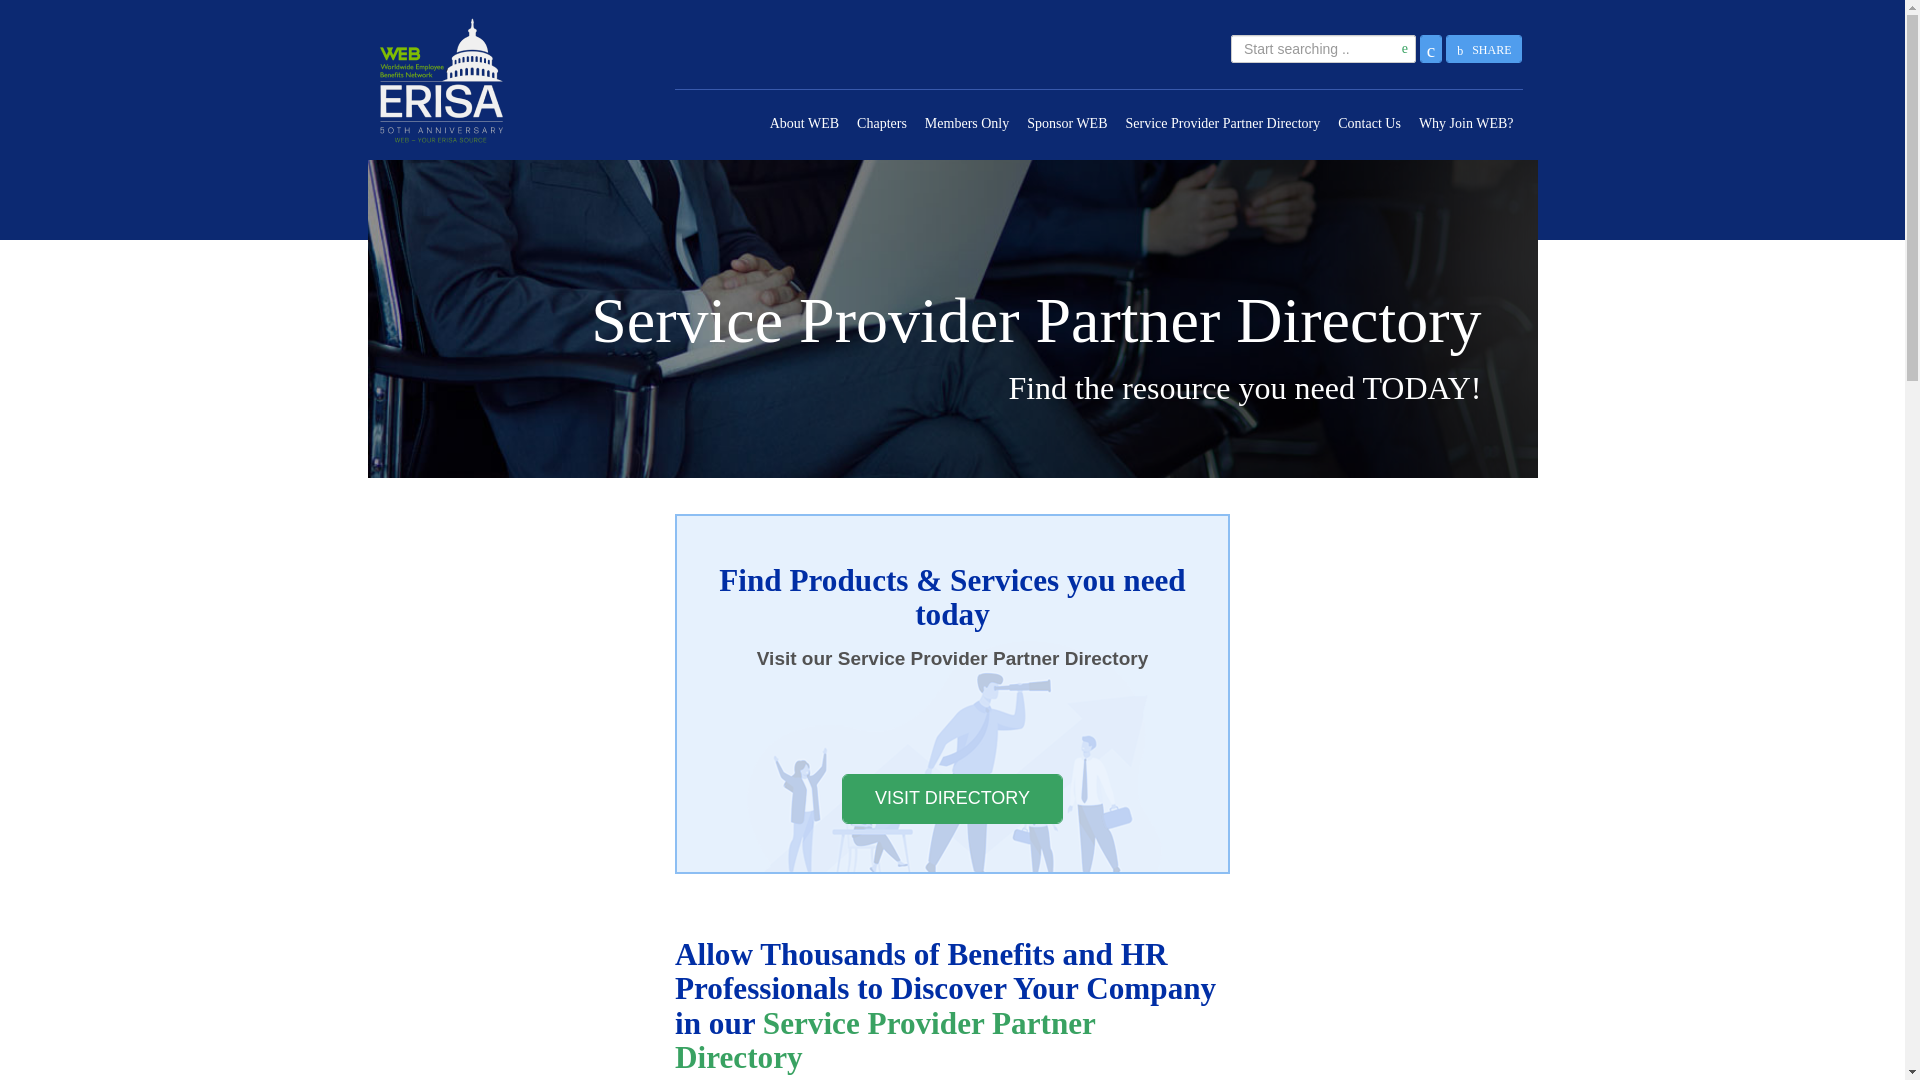  I want to click on Why Join WEB?, so click(1466, 124).